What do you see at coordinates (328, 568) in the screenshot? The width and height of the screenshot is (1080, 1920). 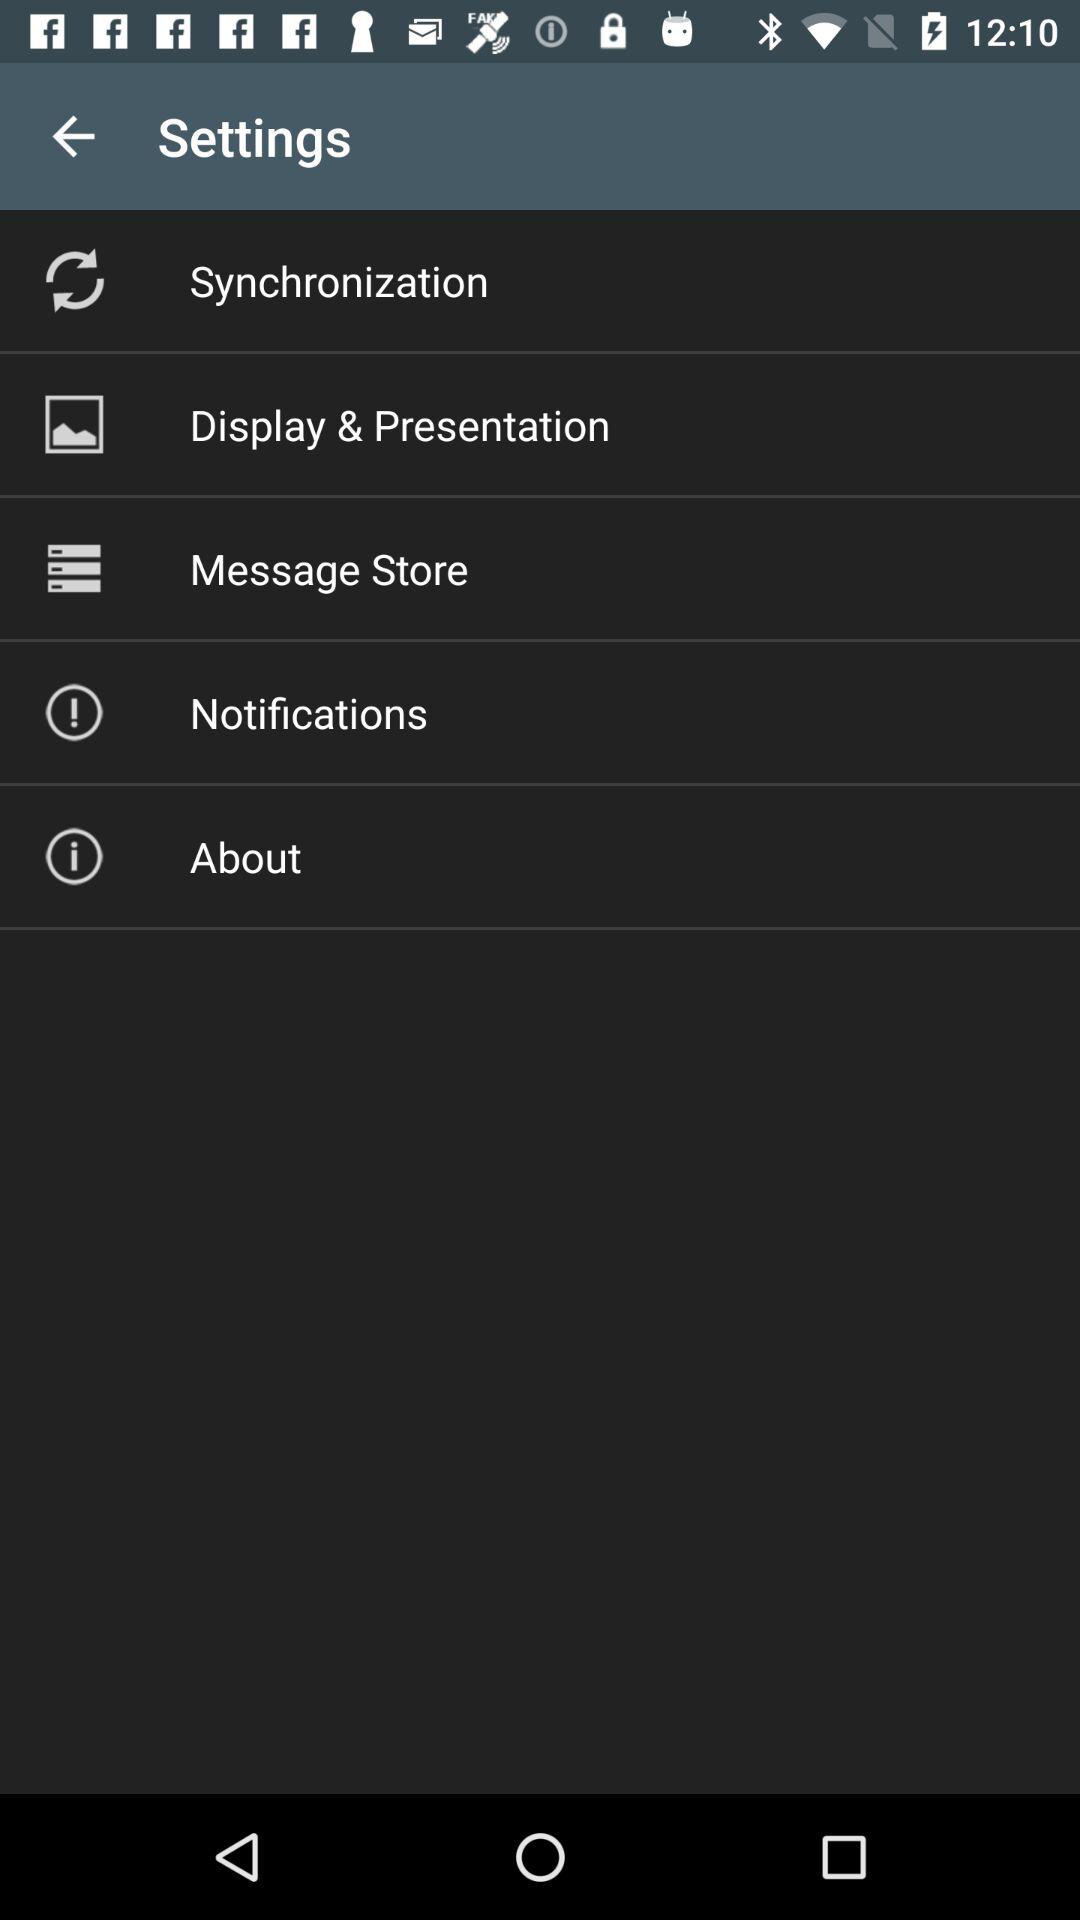 I see `tap item below display & presentation item` at bounding box center [328, 568].